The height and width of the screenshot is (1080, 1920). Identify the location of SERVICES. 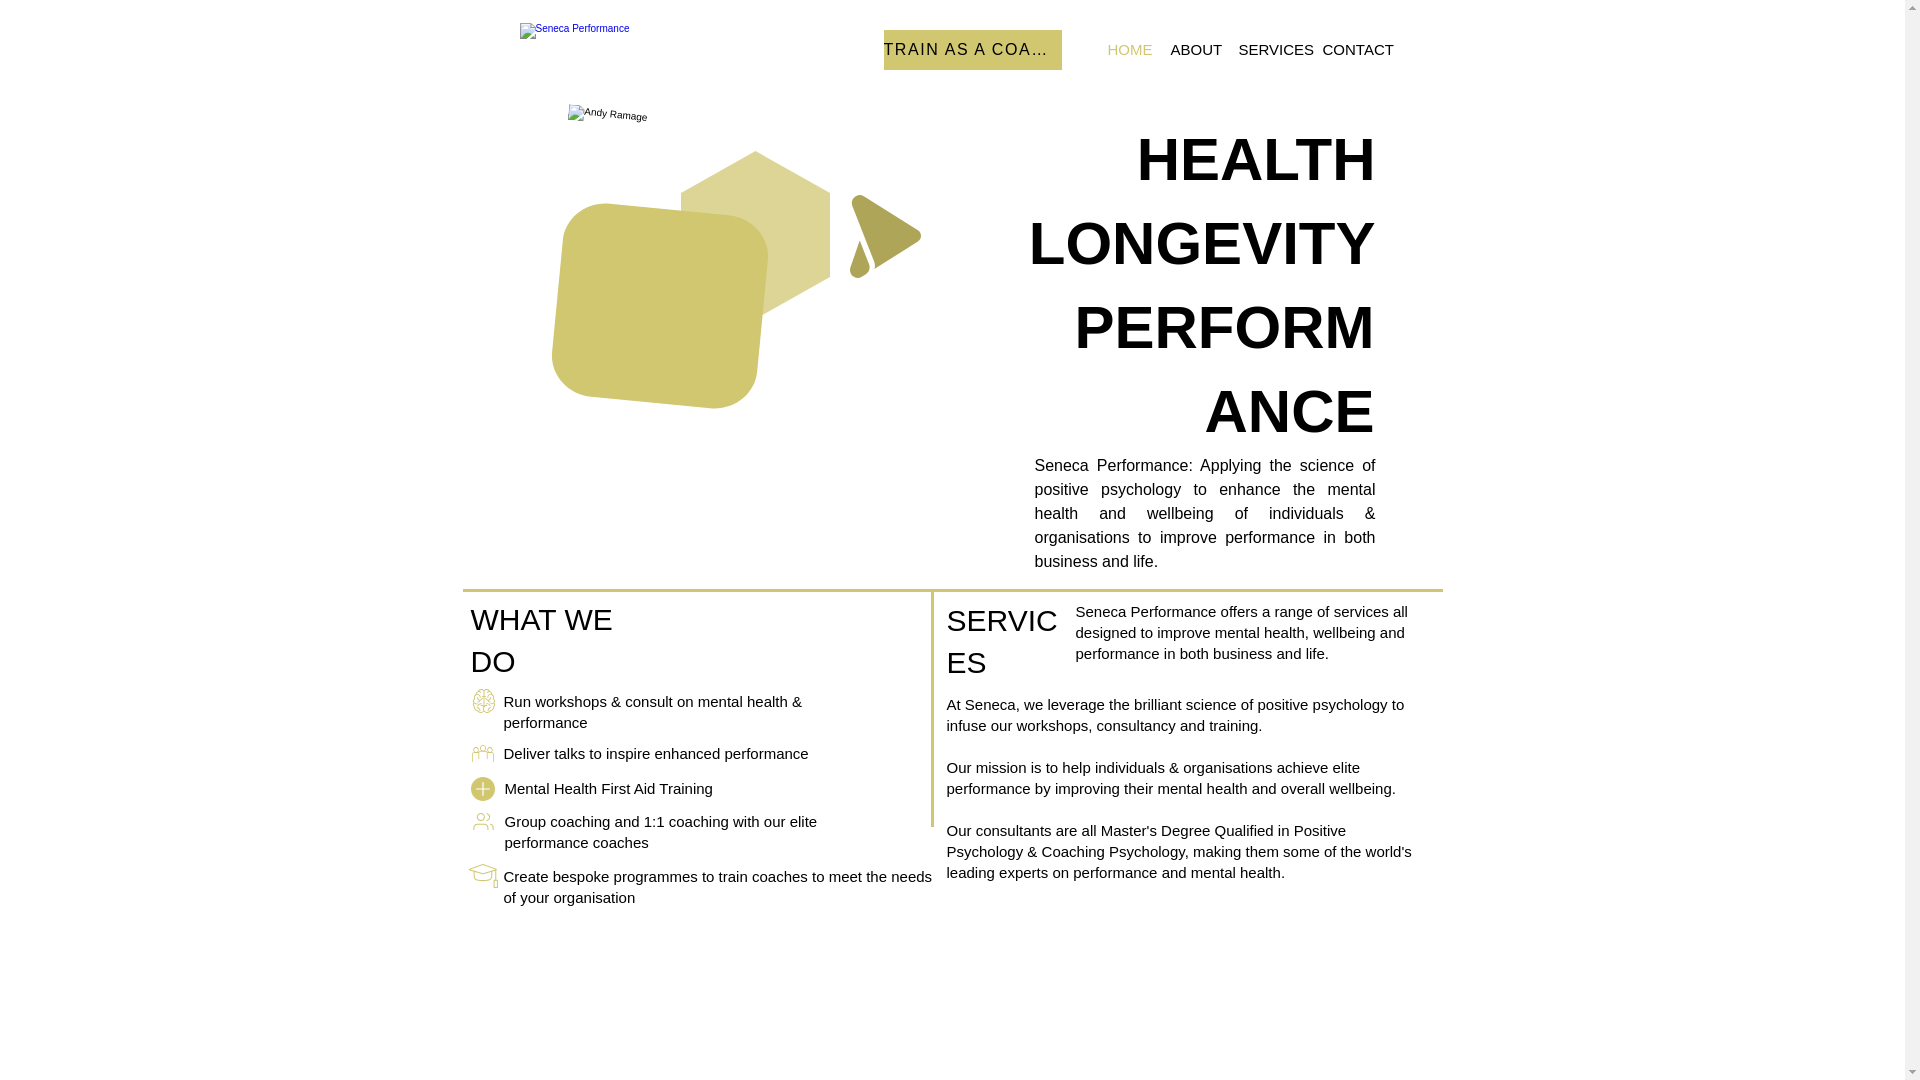
(1002, 641).